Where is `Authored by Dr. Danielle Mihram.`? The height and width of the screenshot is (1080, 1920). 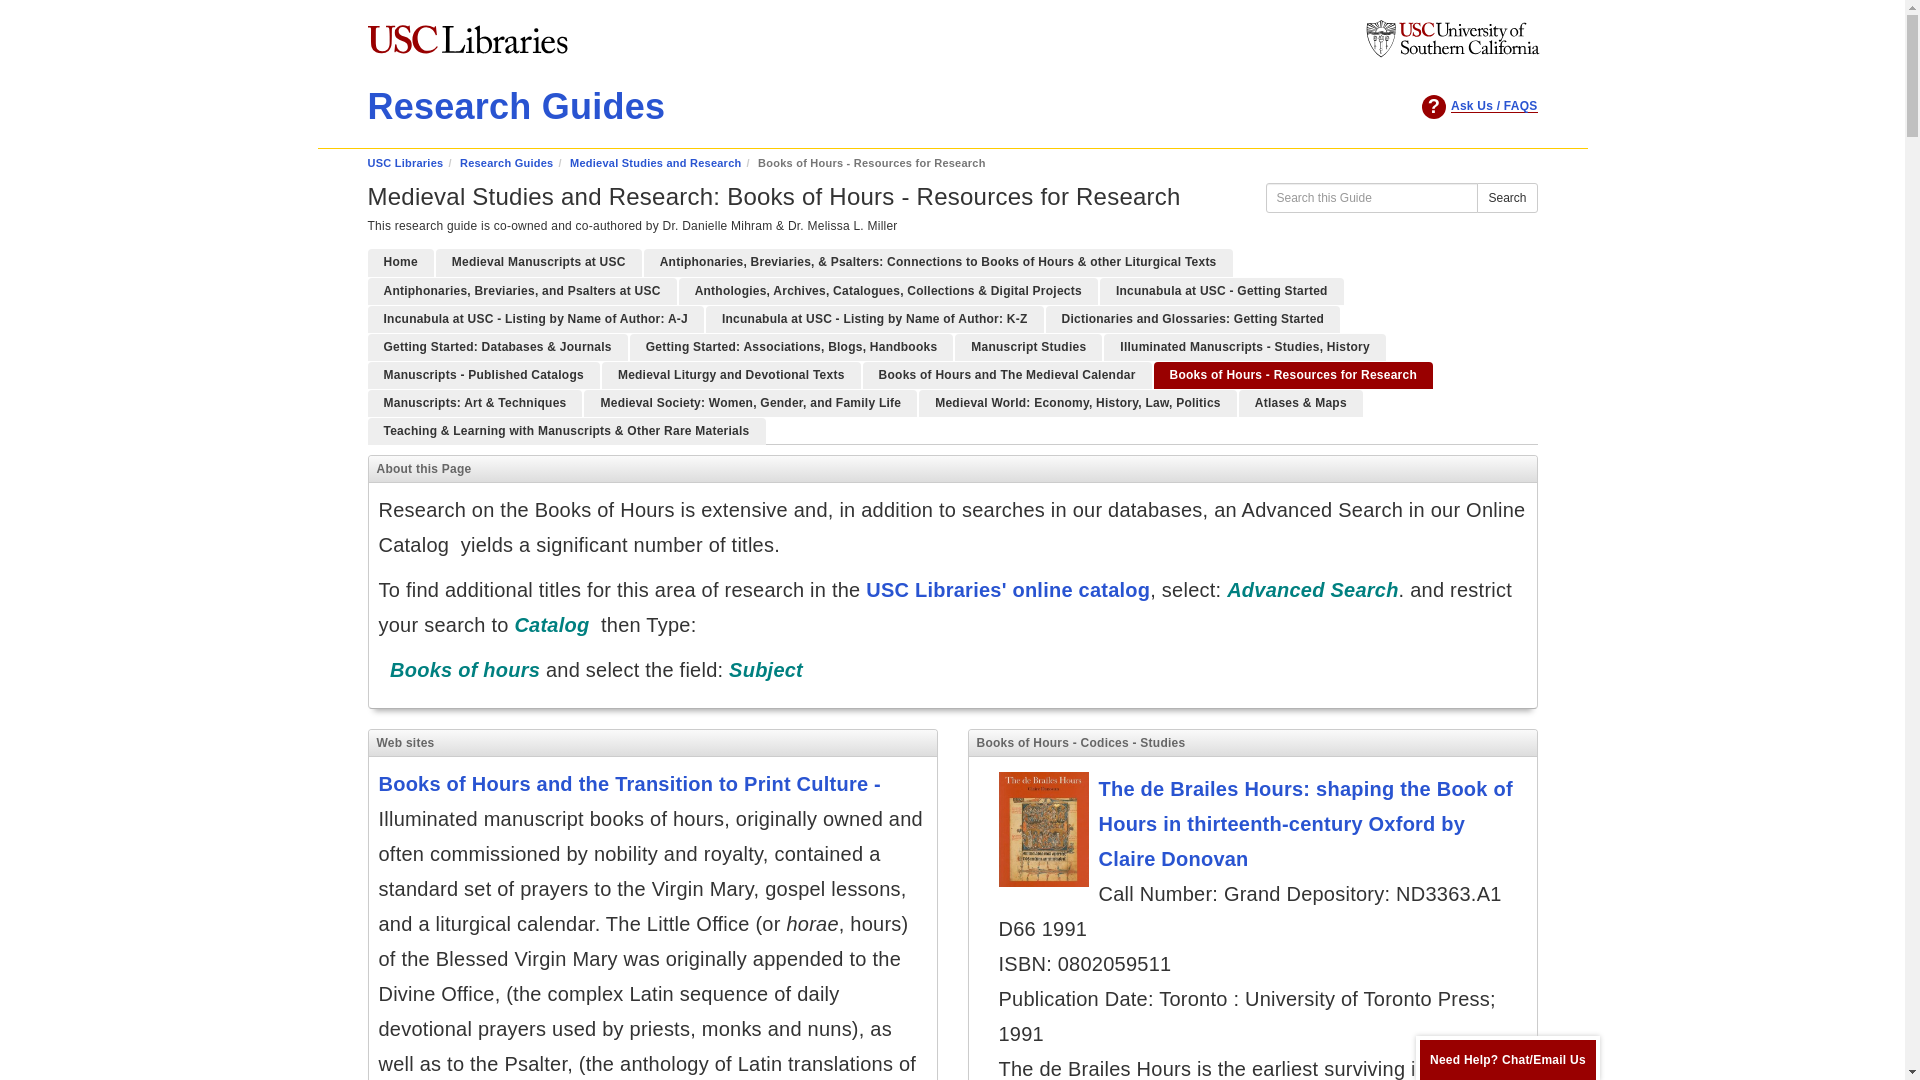
Authored by Dr. Danielle Mihram. is located at coordinates (1028, 346).